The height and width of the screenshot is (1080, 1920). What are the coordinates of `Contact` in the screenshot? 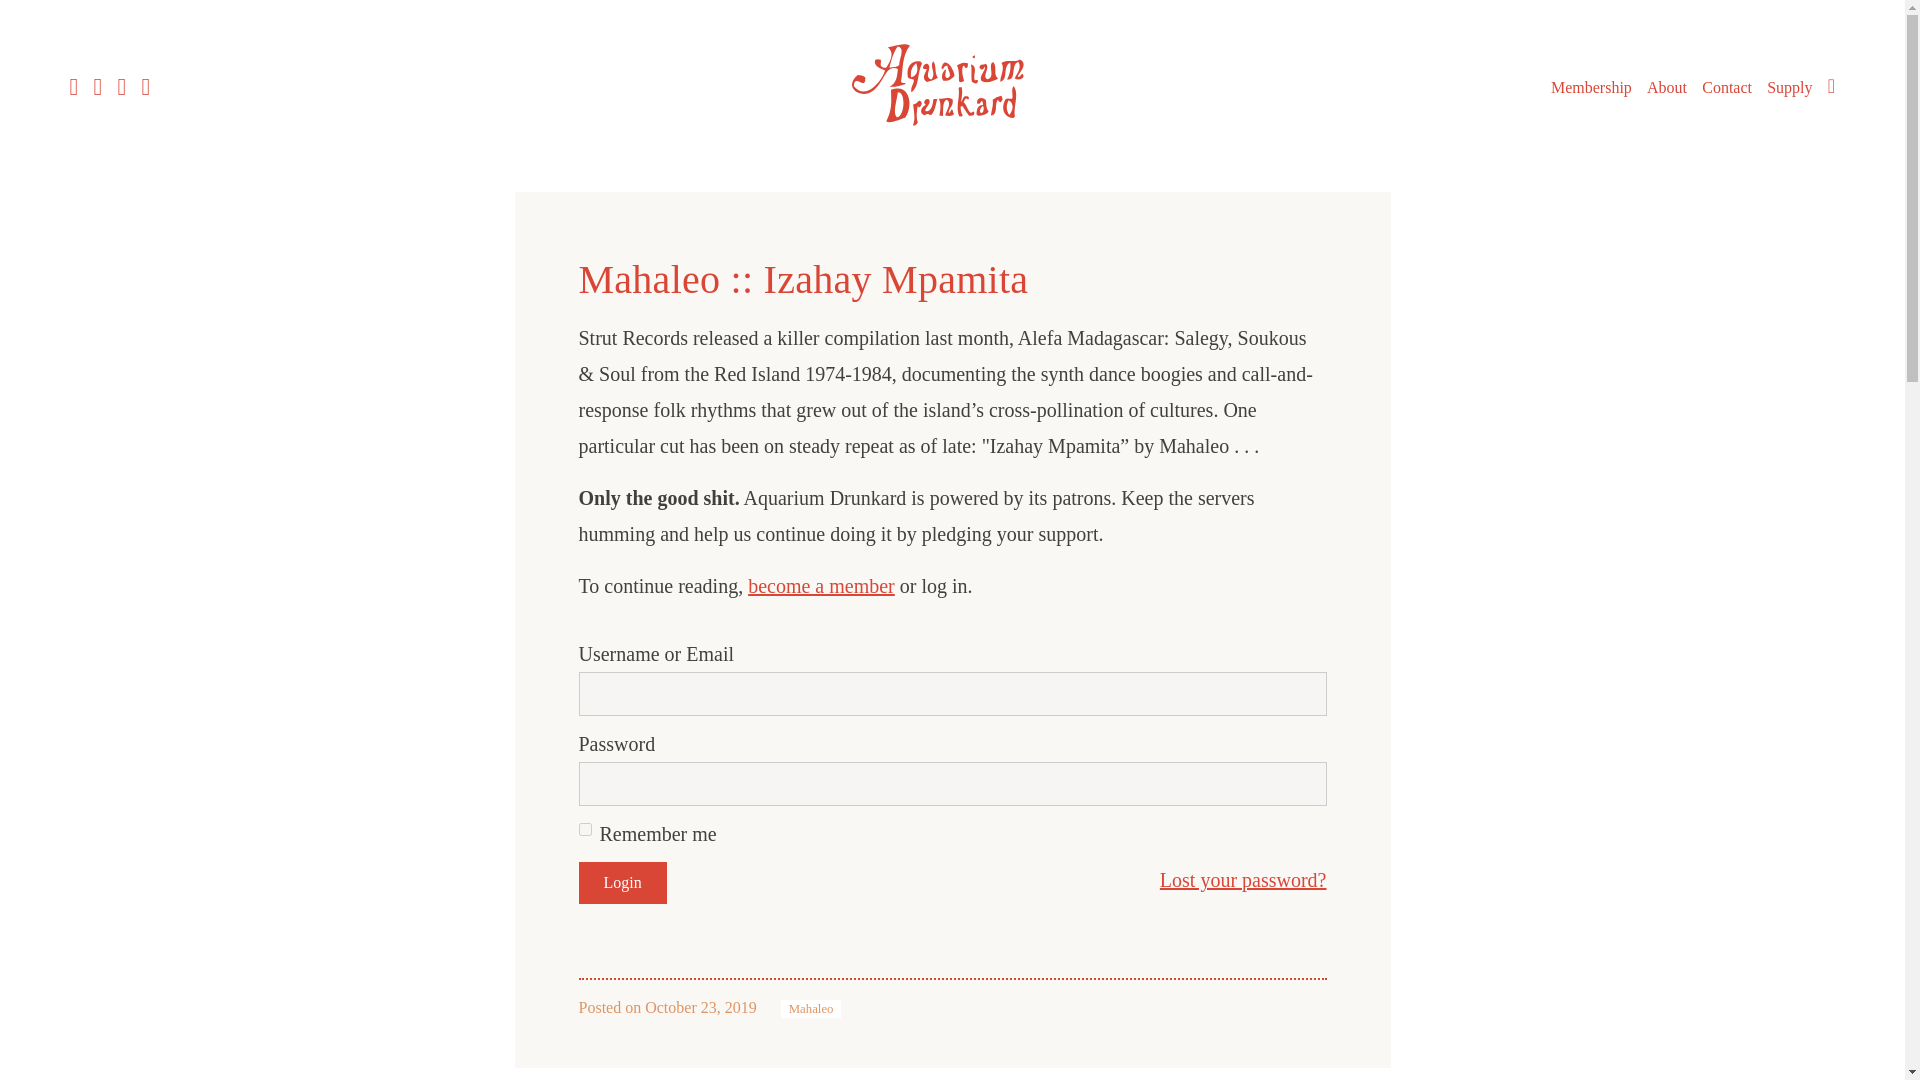 It's located at (1726, 88).